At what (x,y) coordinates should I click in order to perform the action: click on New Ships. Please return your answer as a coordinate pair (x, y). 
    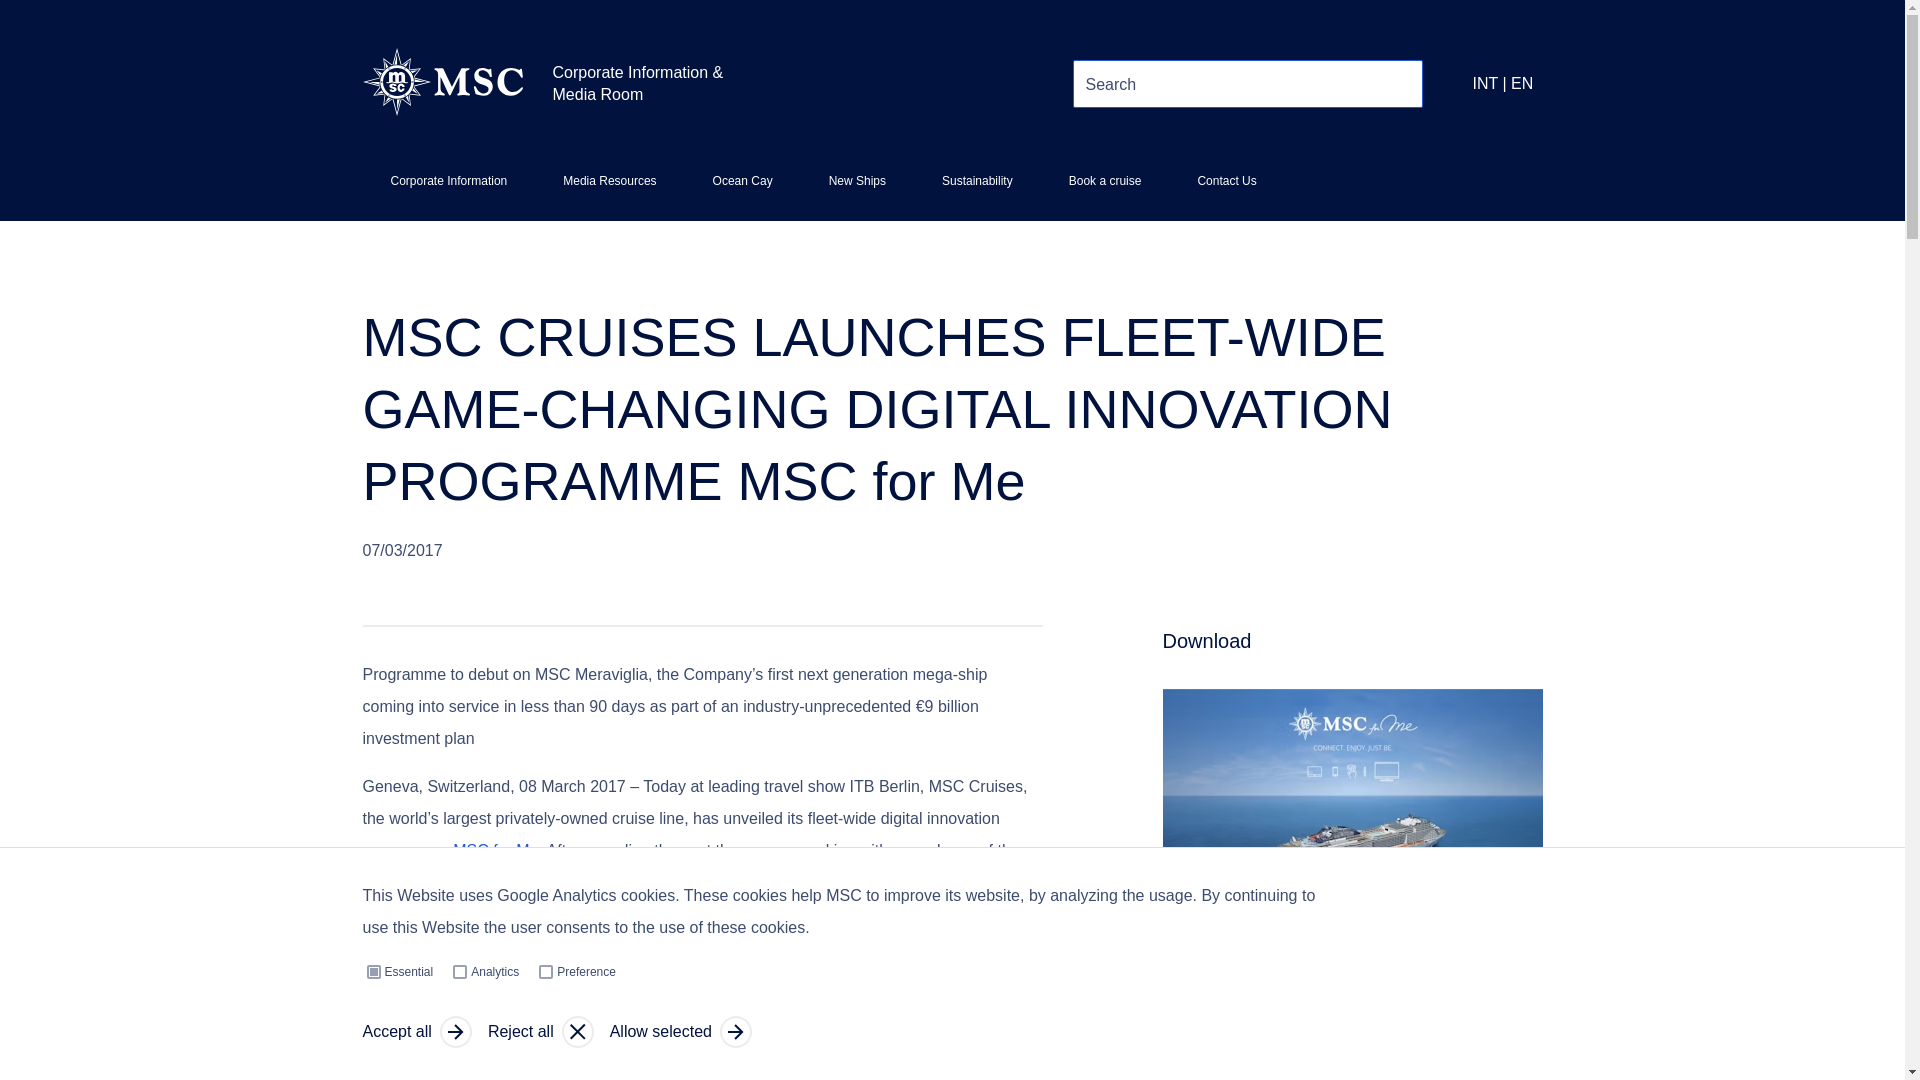
    Looking at the image, I should click on (856, 188).